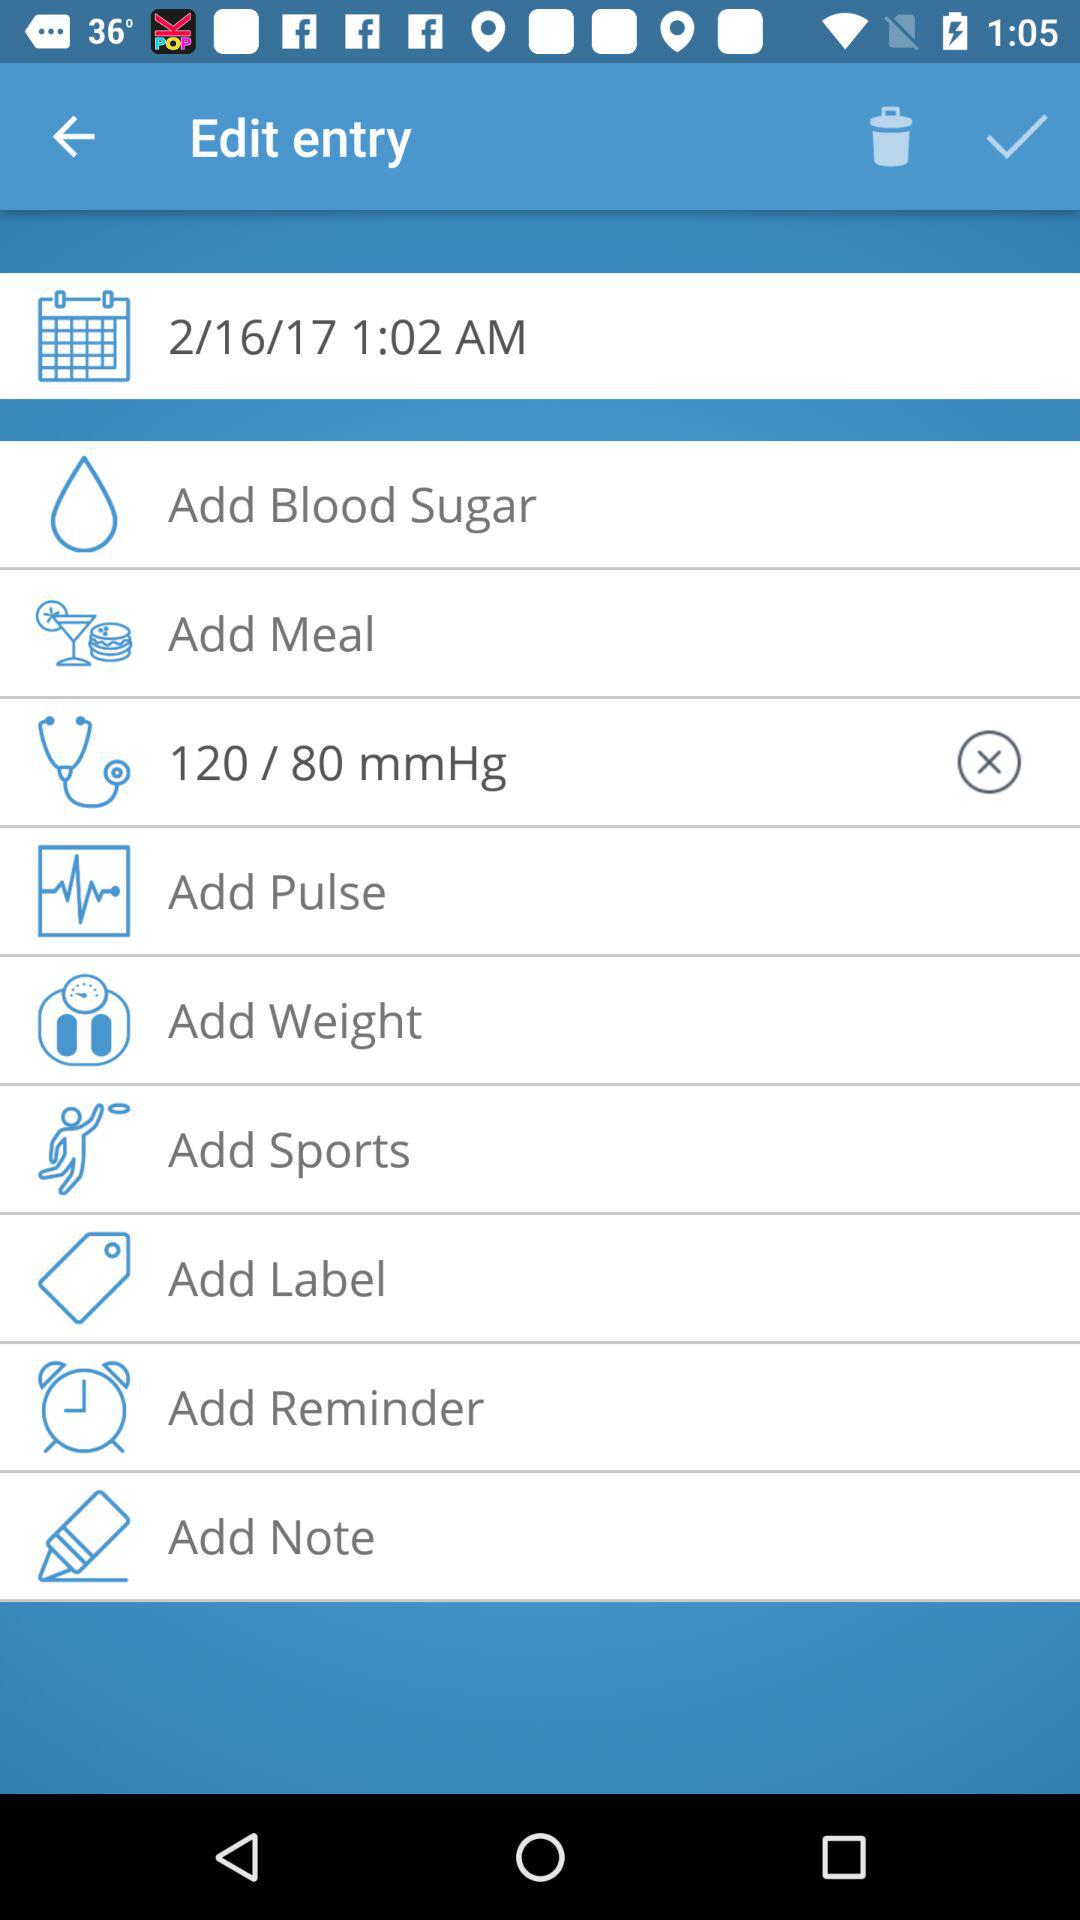 The image size is (1080, 1920). Describe the element at coordinates (256, 761) in the screenshot. I see `press the item next to the mmhg icon` at that location.